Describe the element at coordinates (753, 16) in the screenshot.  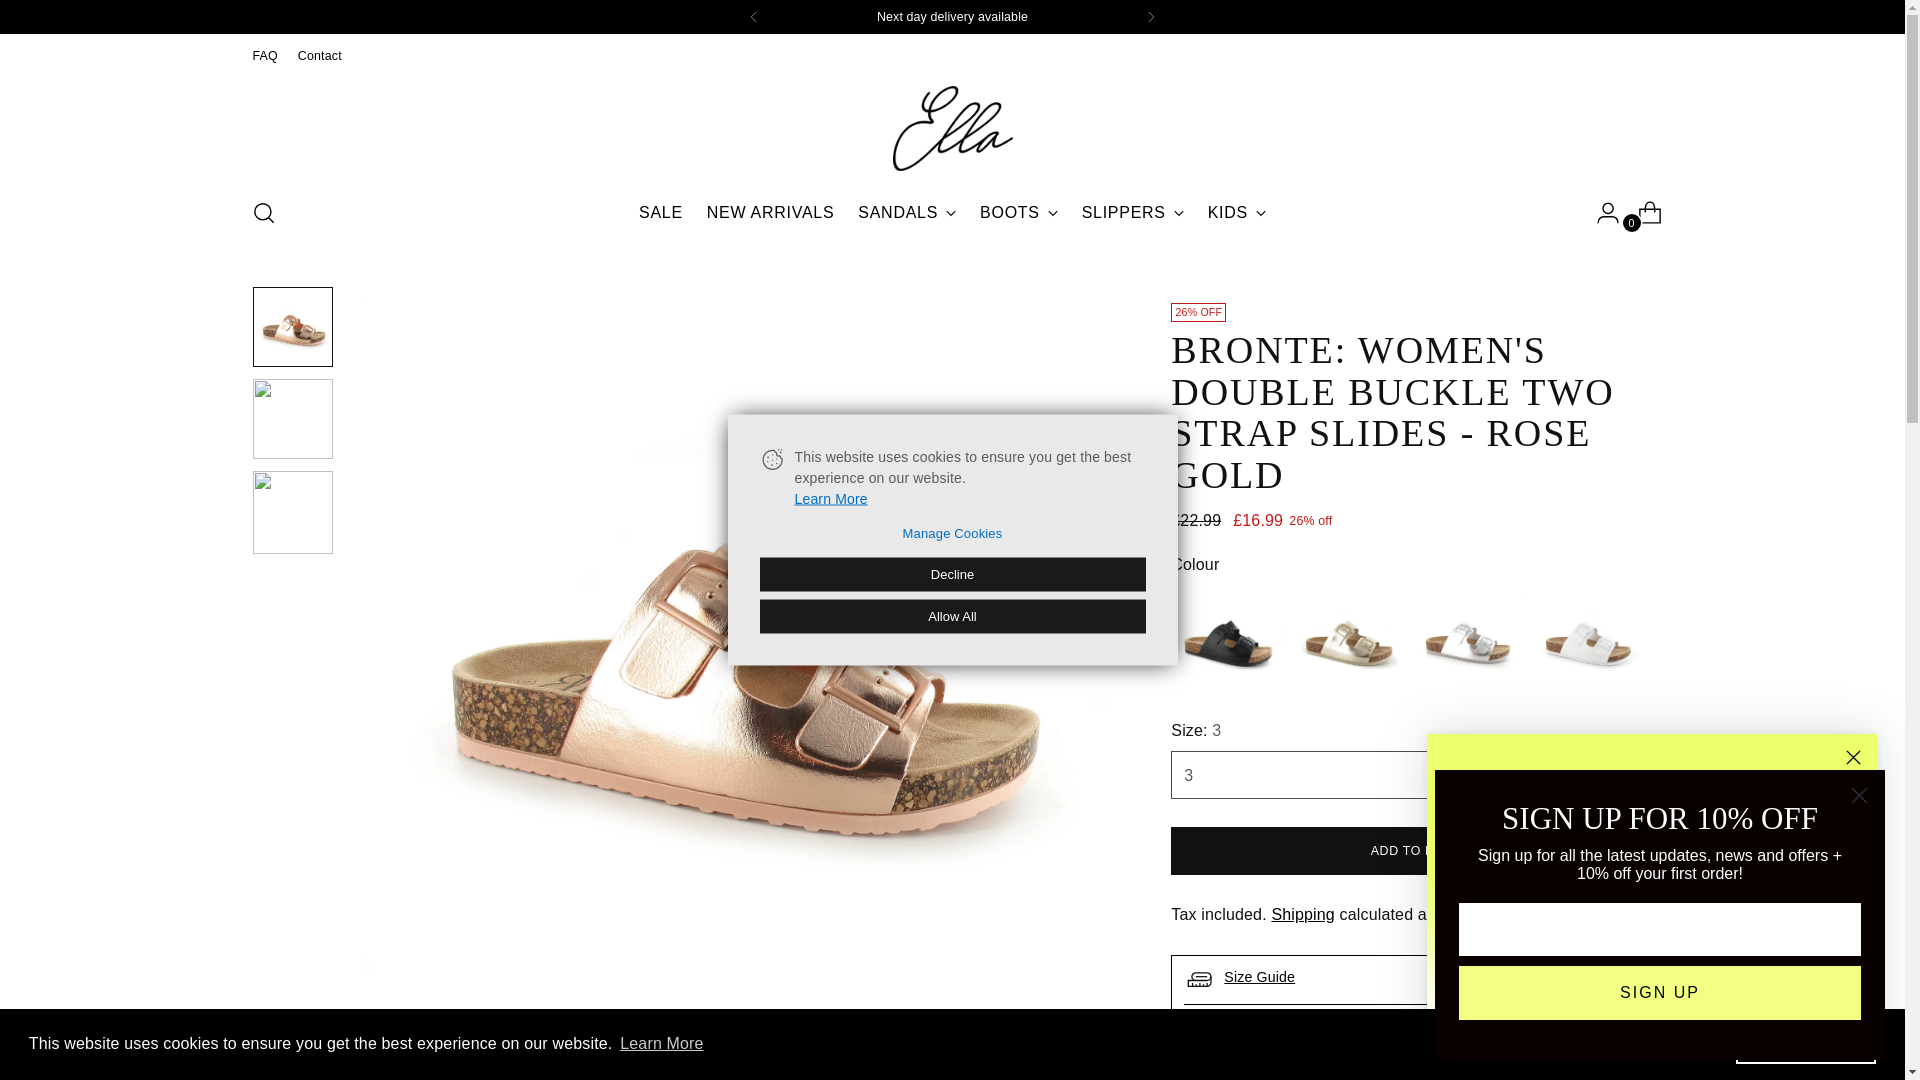
I see `Learn More` at that location.